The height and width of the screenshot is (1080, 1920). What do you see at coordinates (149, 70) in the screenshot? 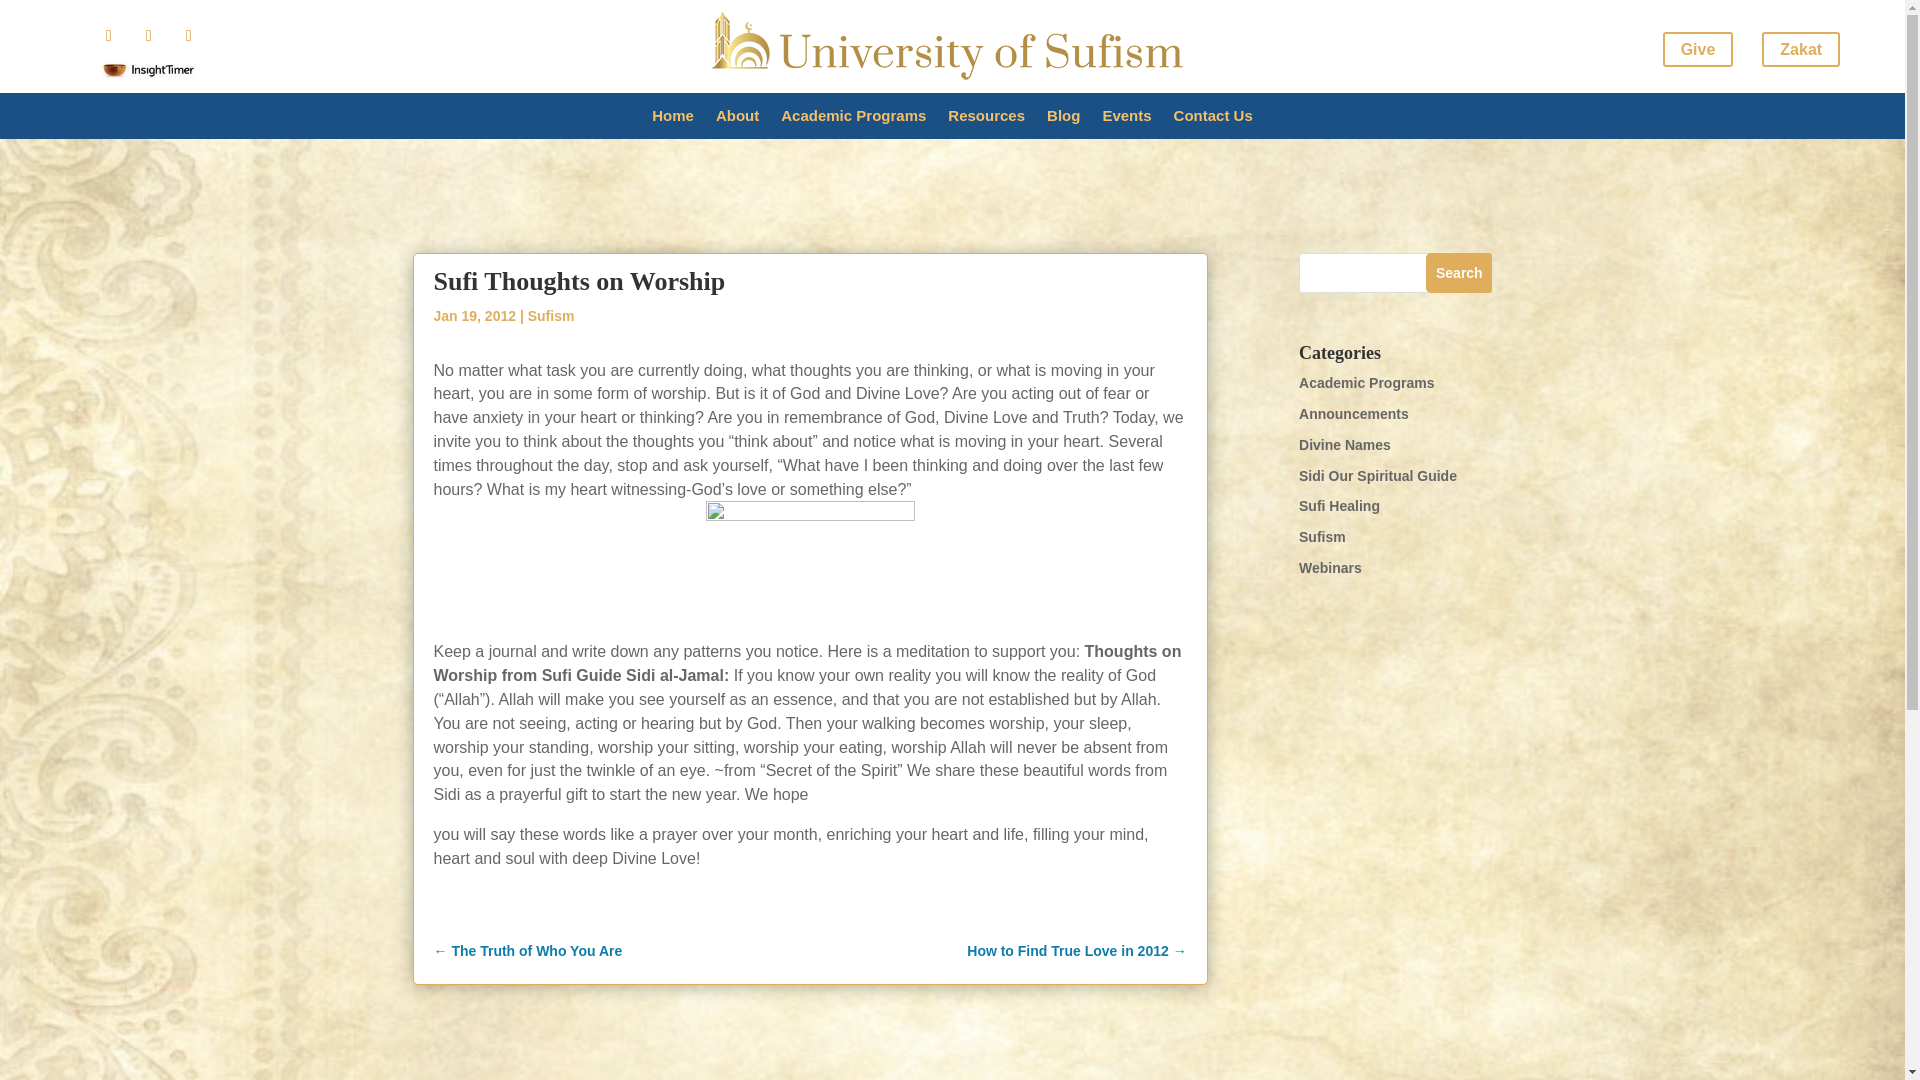
I see `insight-timer-sm` at bounding box center [149, 70].